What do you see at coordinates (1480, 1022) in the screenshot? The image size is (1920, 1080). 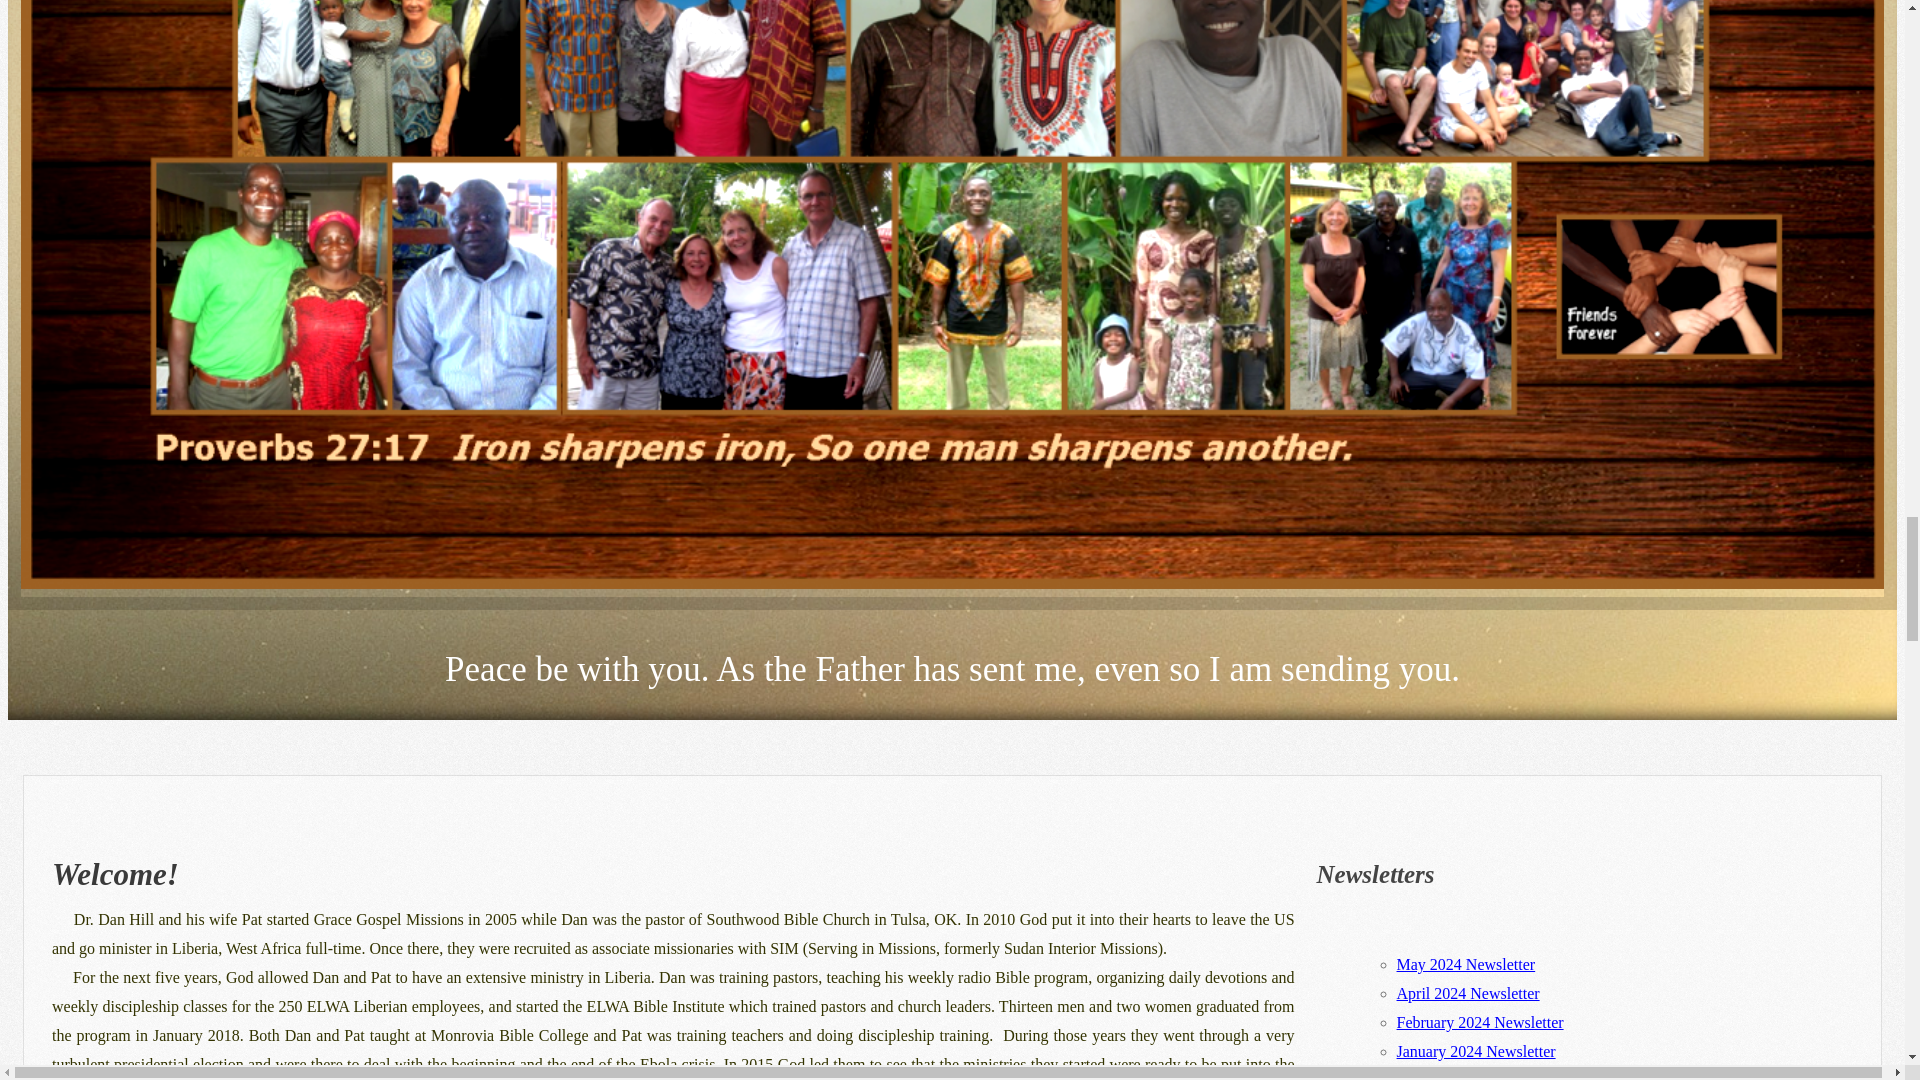 I see `February 2024 Newsletter` at bounding box center [1480, 1022].